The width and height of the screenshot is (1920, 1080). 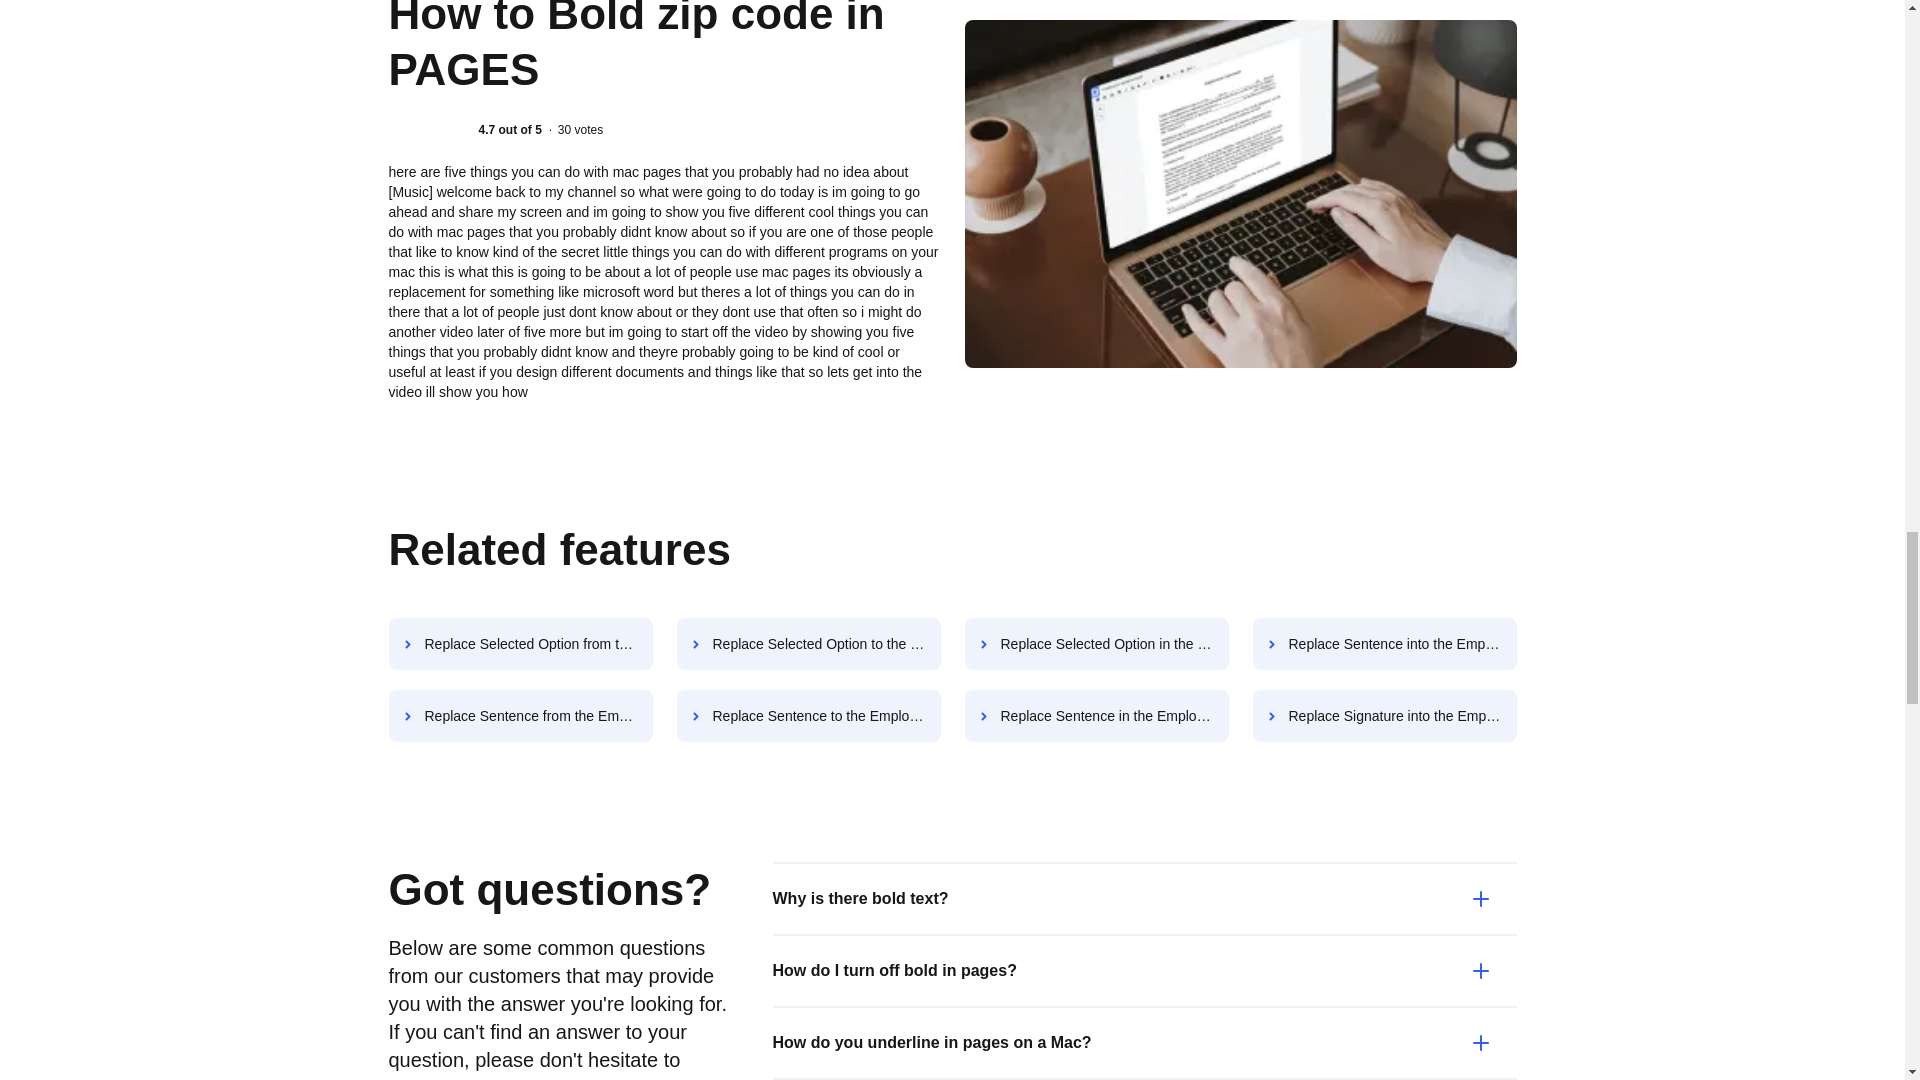 What do you see at coordinates (1384, 716) in the screenshot?
I see `Replace Signature into the Employee Performance Review` at bounding box center [1384, 716].